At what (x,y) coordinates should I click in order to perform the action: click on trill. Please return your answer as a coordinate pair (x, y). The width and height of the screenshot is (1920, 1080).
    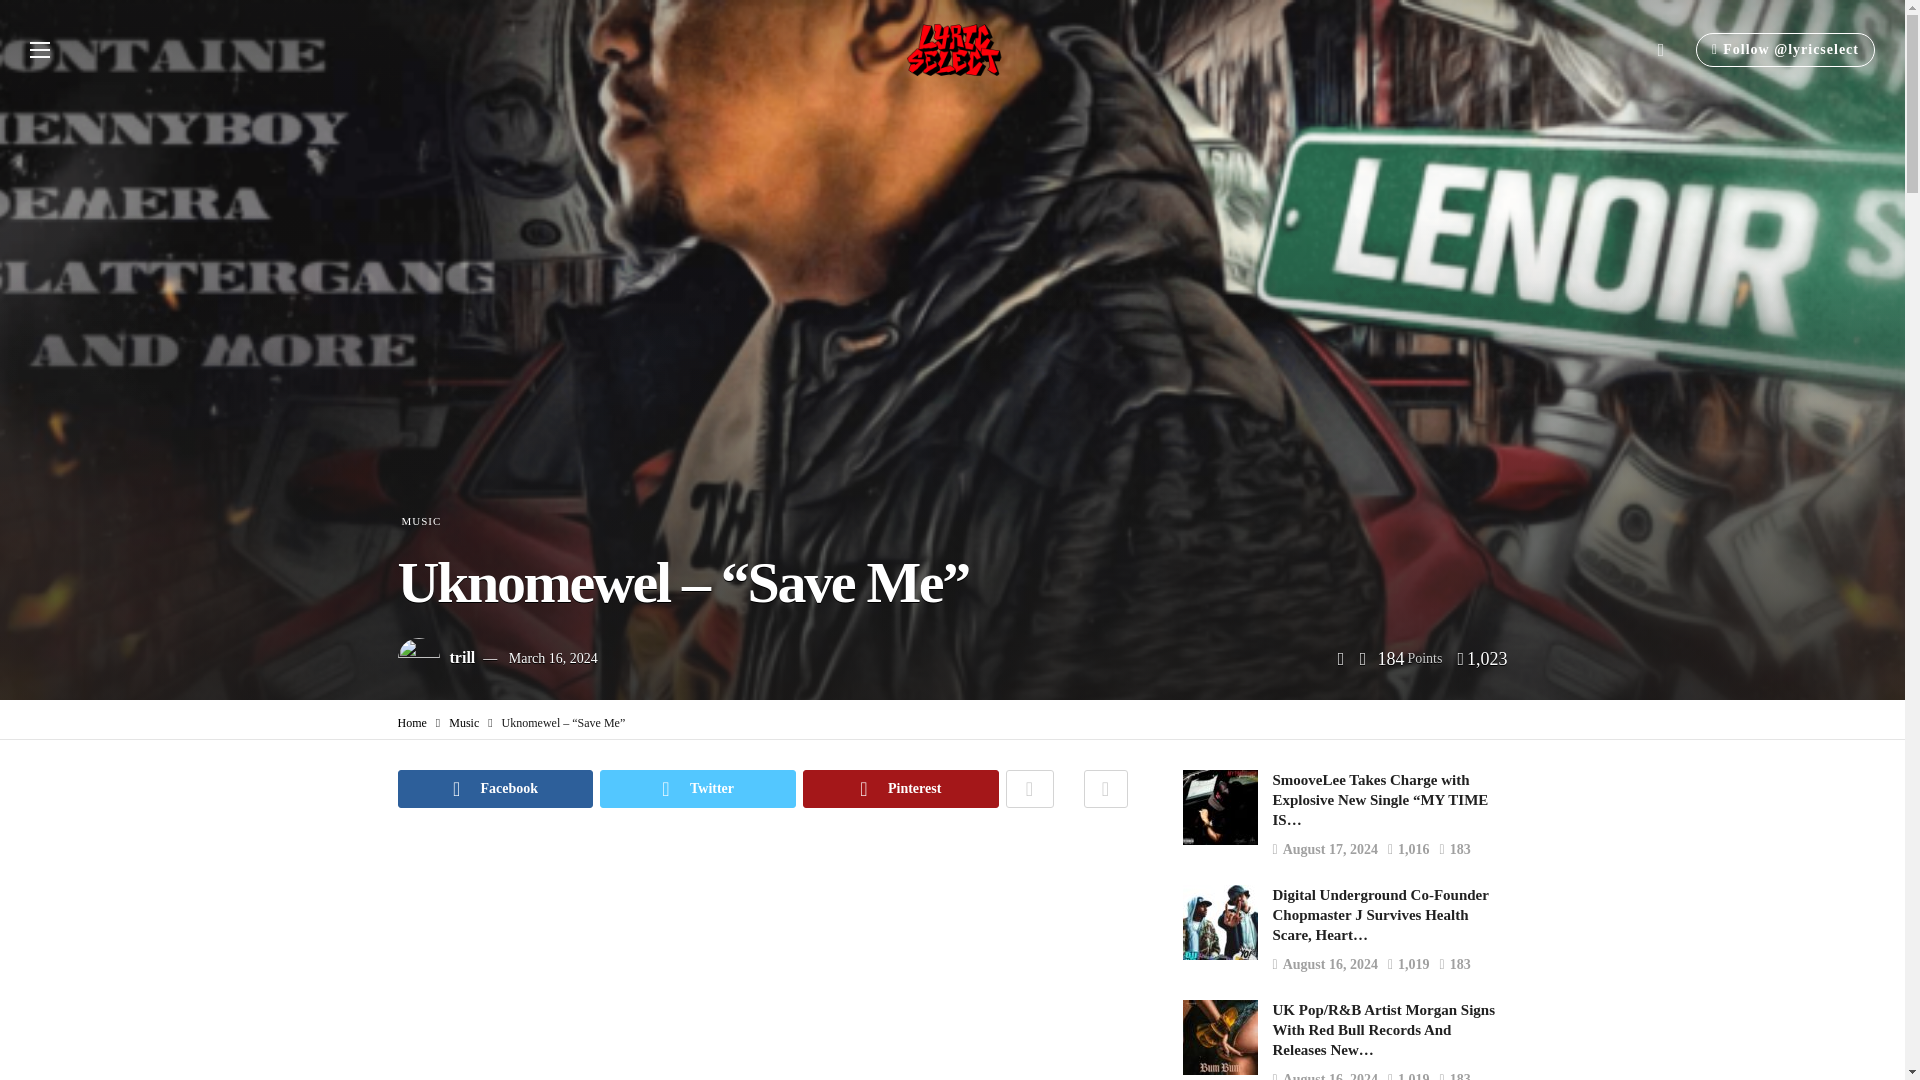
    Looking at the image, I should click on (462, 658).